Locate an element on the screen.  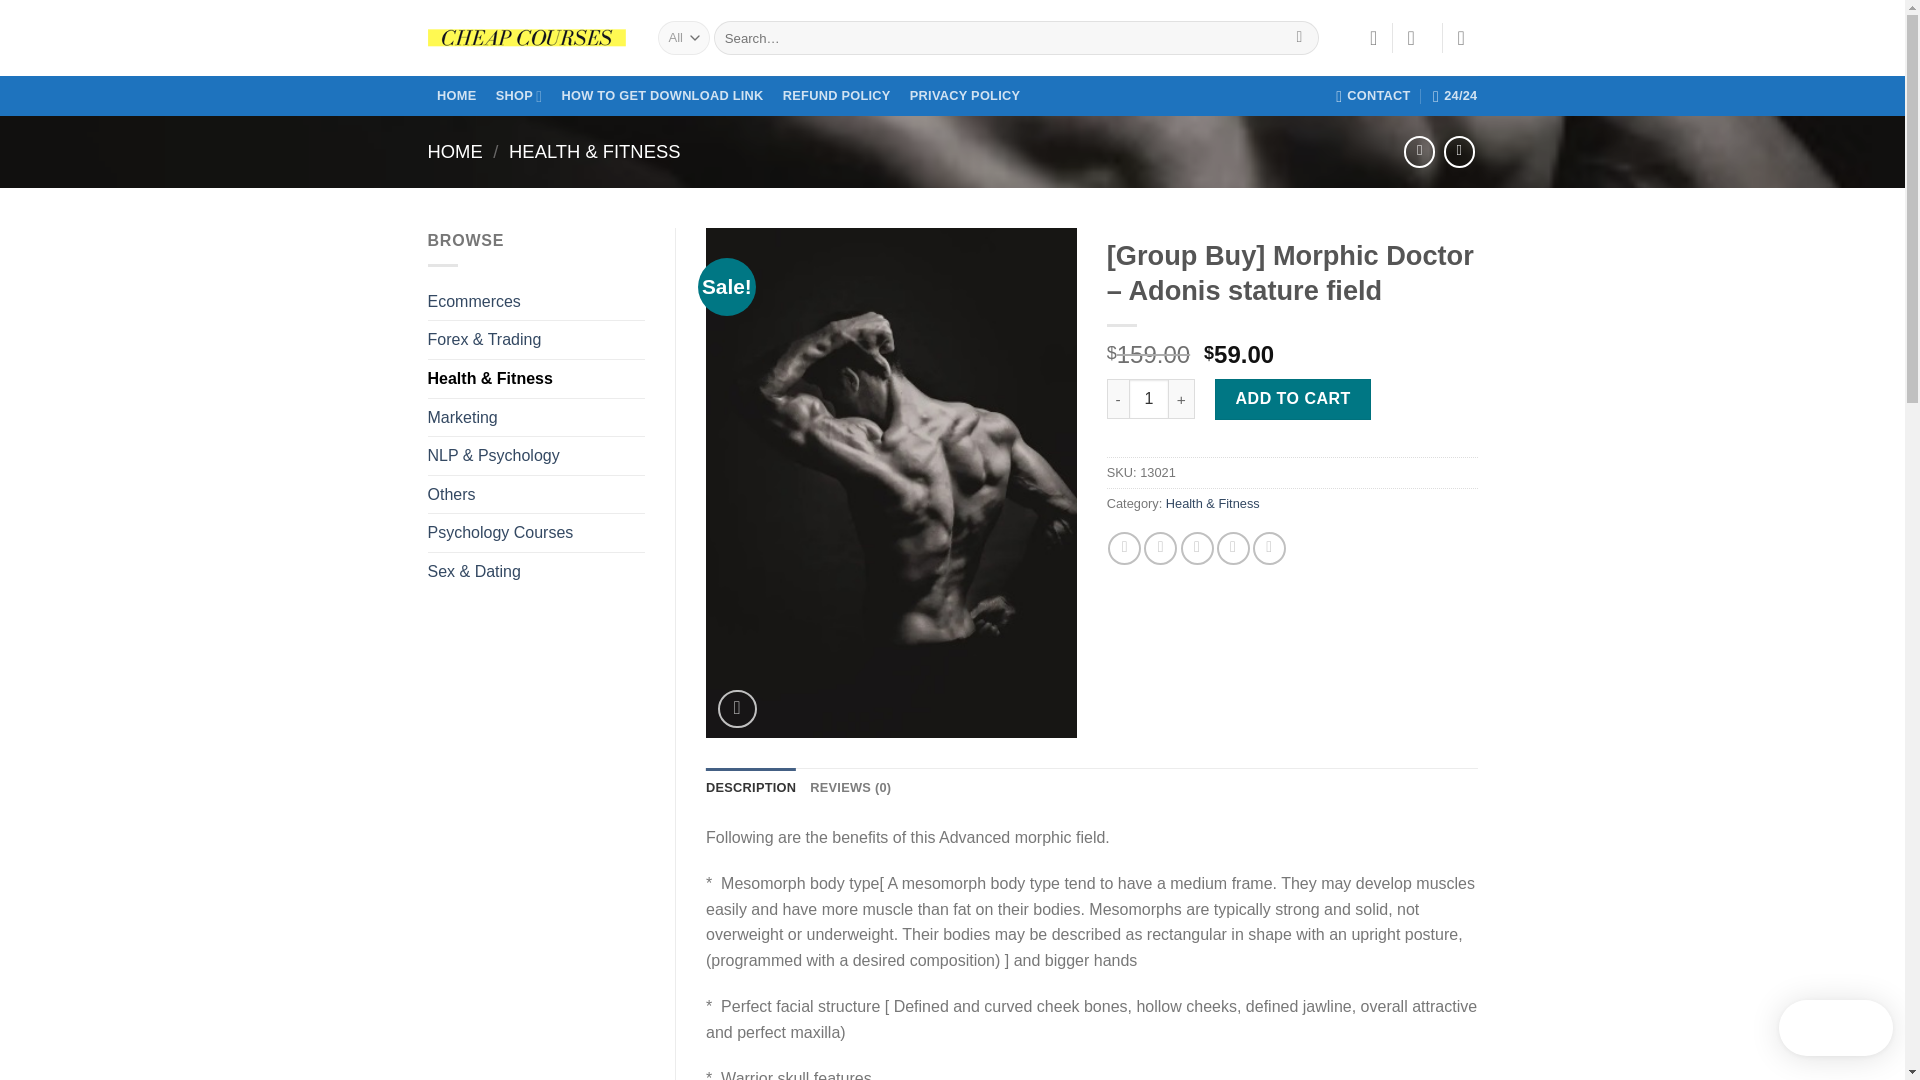
PRIVACY POLICY is located at coordinates (964, 96).